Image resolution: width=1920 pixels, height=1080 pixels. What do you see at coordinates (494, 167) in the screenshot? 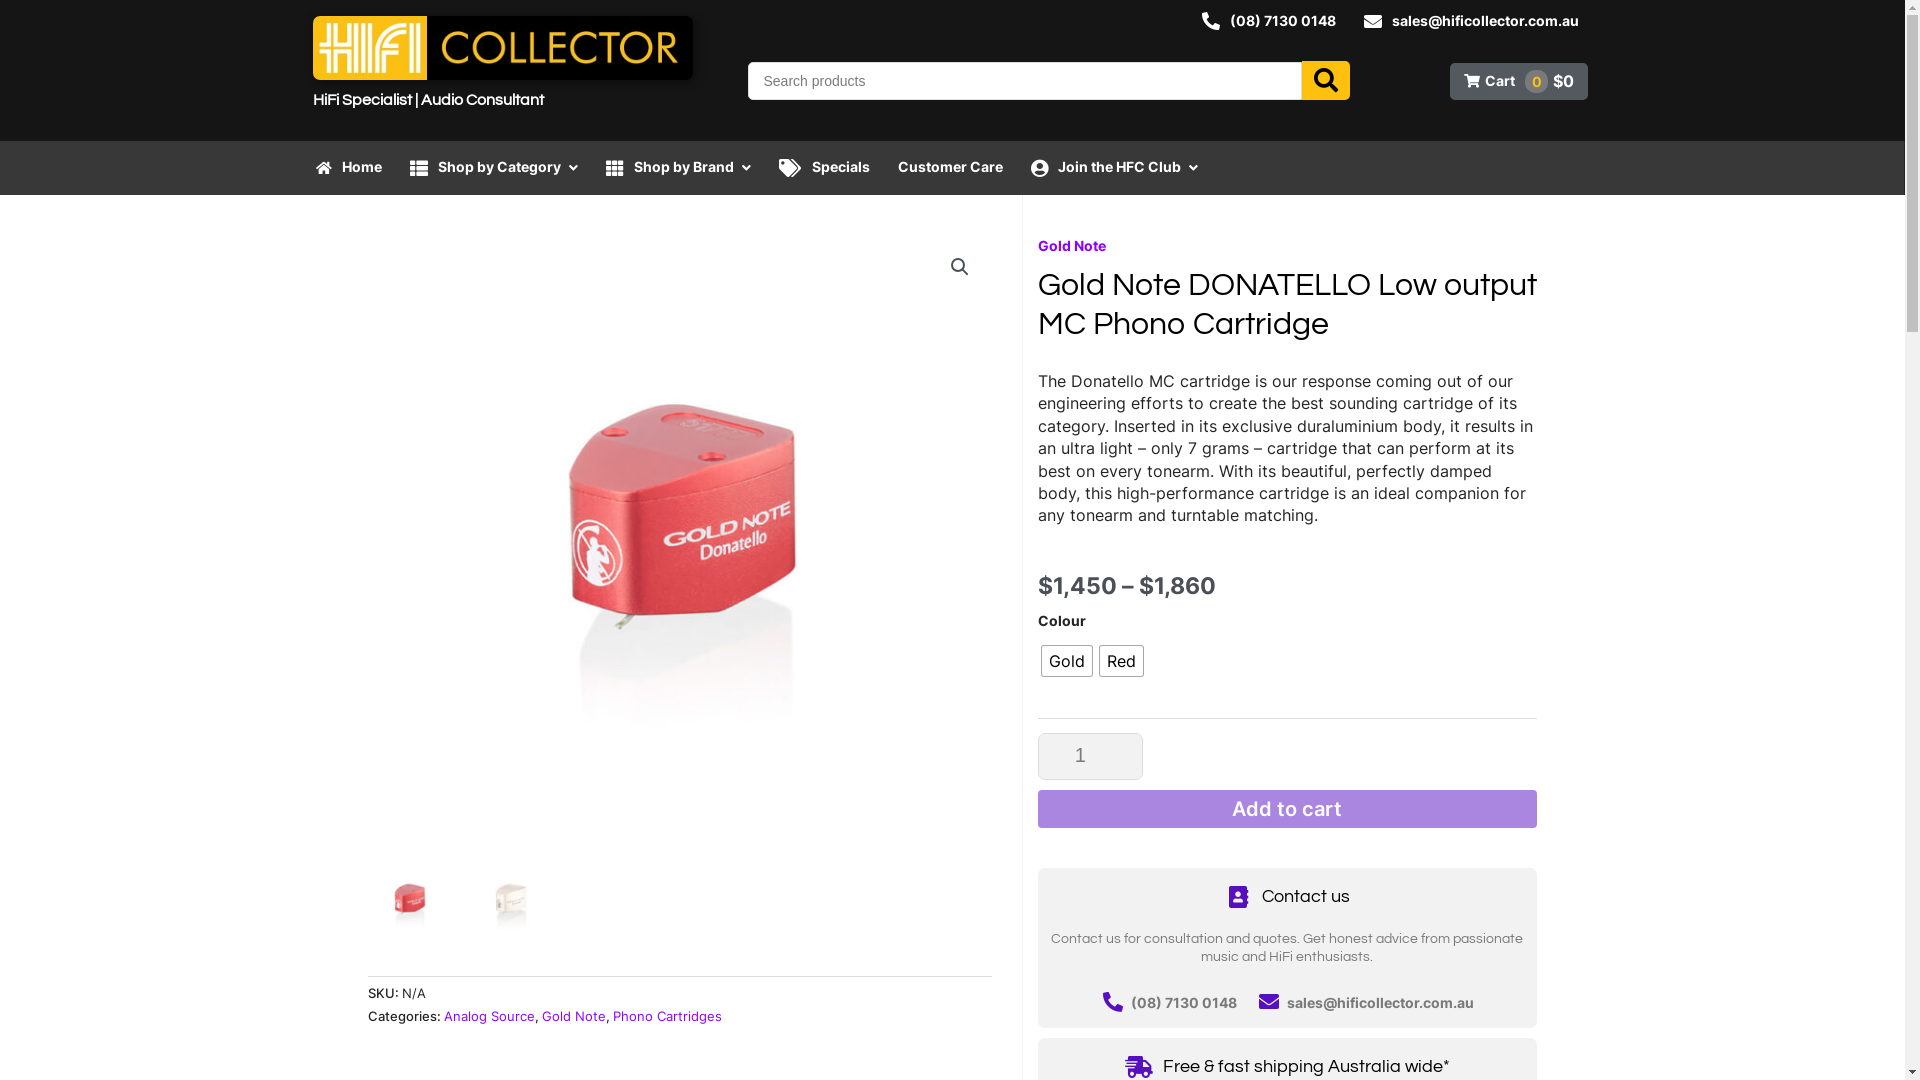
I see `Shop by Category` at bounding box center [494, 167].